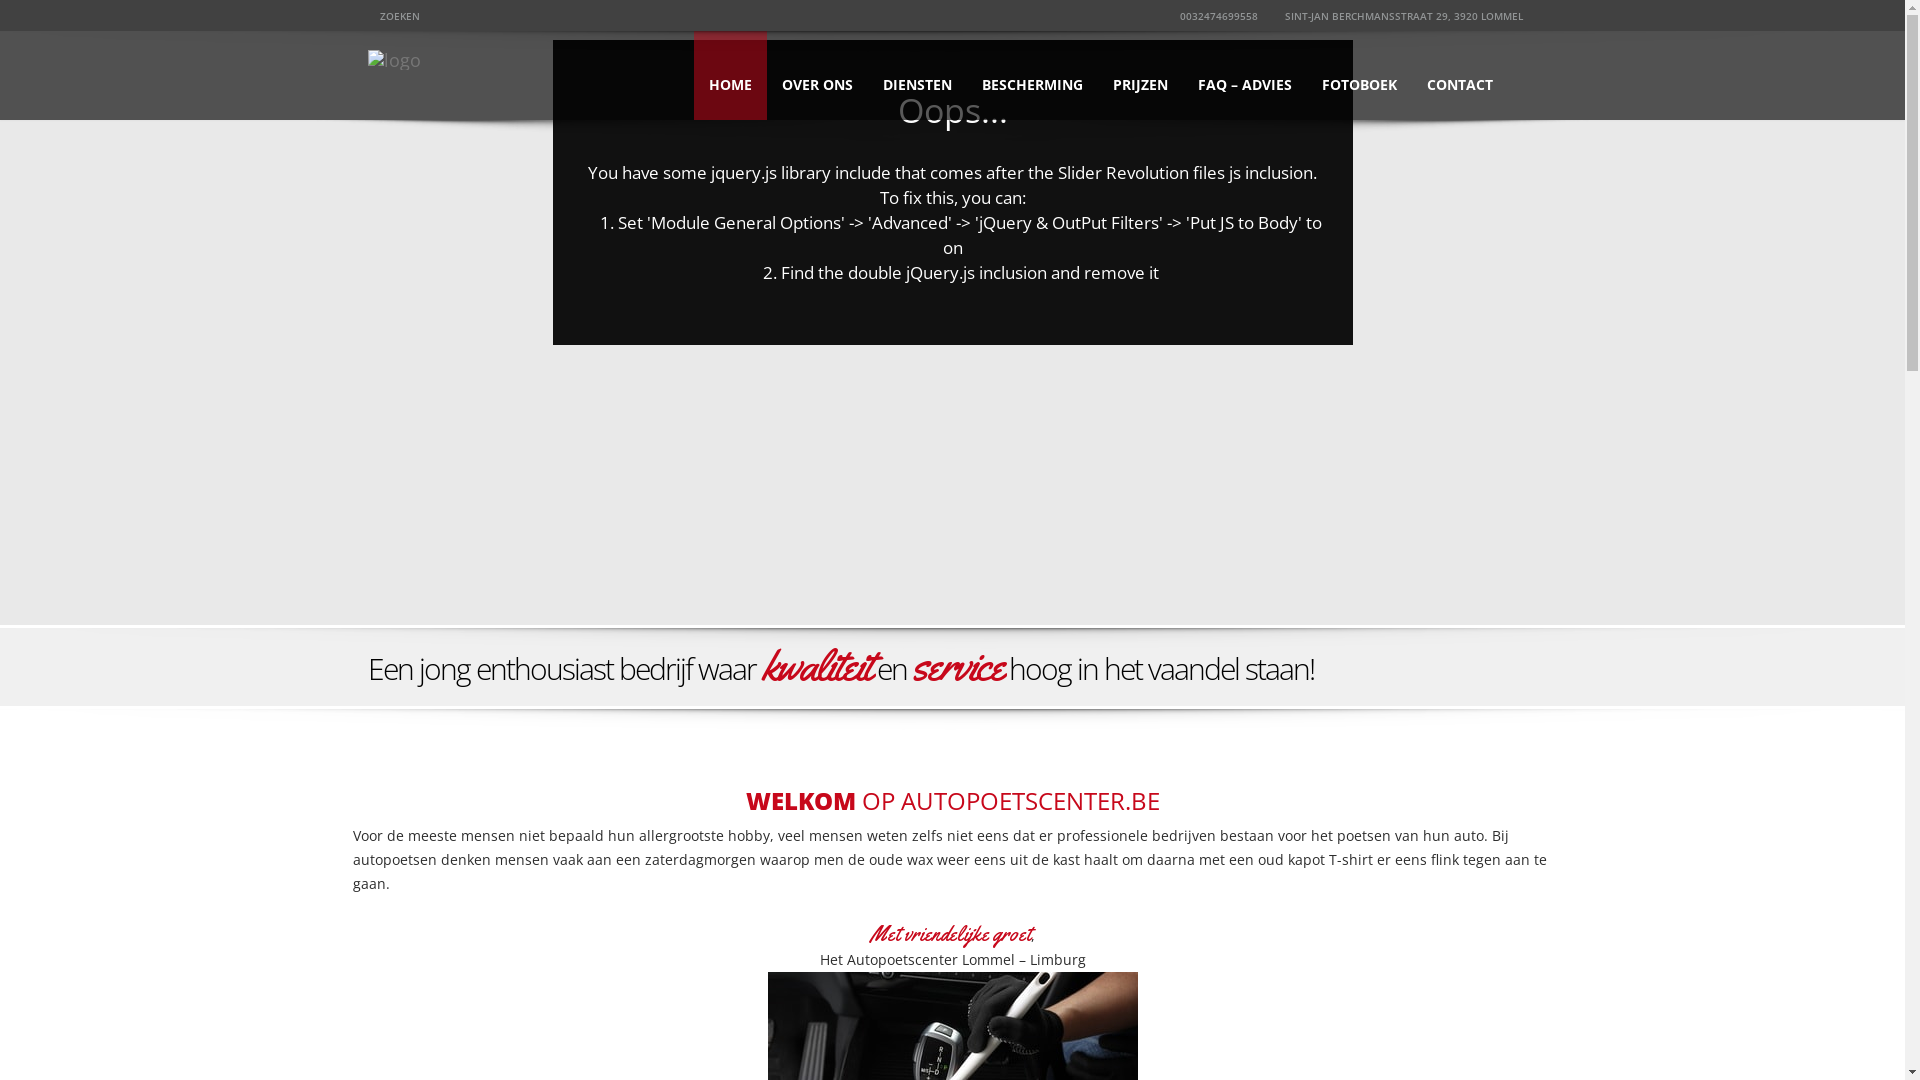 The height and width of the screenshot is (1080, 1920). What do you see at coordinates (1358, 76) in the screenshot?
I see `FOTOBOEK` at bounding box center [1358, 76].